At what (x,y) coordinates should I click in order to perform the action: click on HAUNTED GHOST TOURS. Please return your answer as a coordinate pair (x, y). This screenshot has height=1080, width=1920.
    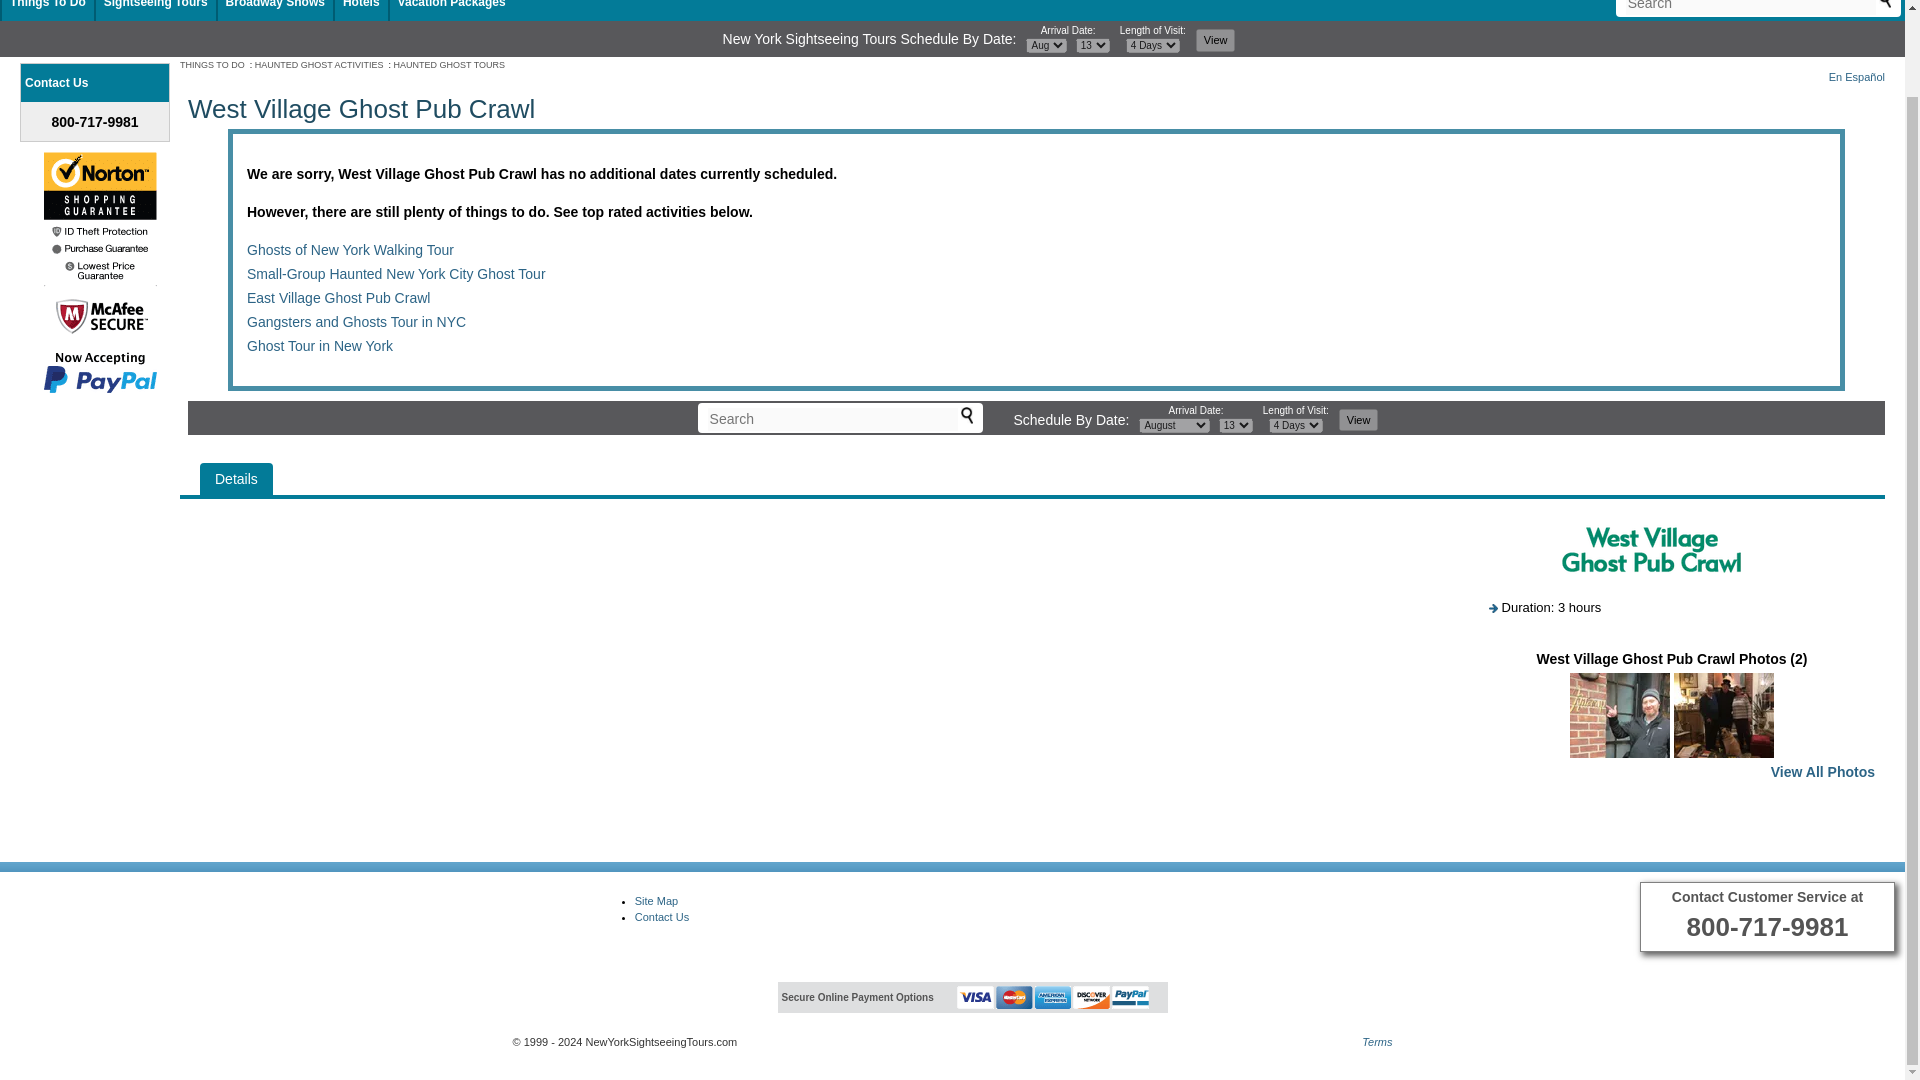
    Looking at the image, I should click on (450, 65).